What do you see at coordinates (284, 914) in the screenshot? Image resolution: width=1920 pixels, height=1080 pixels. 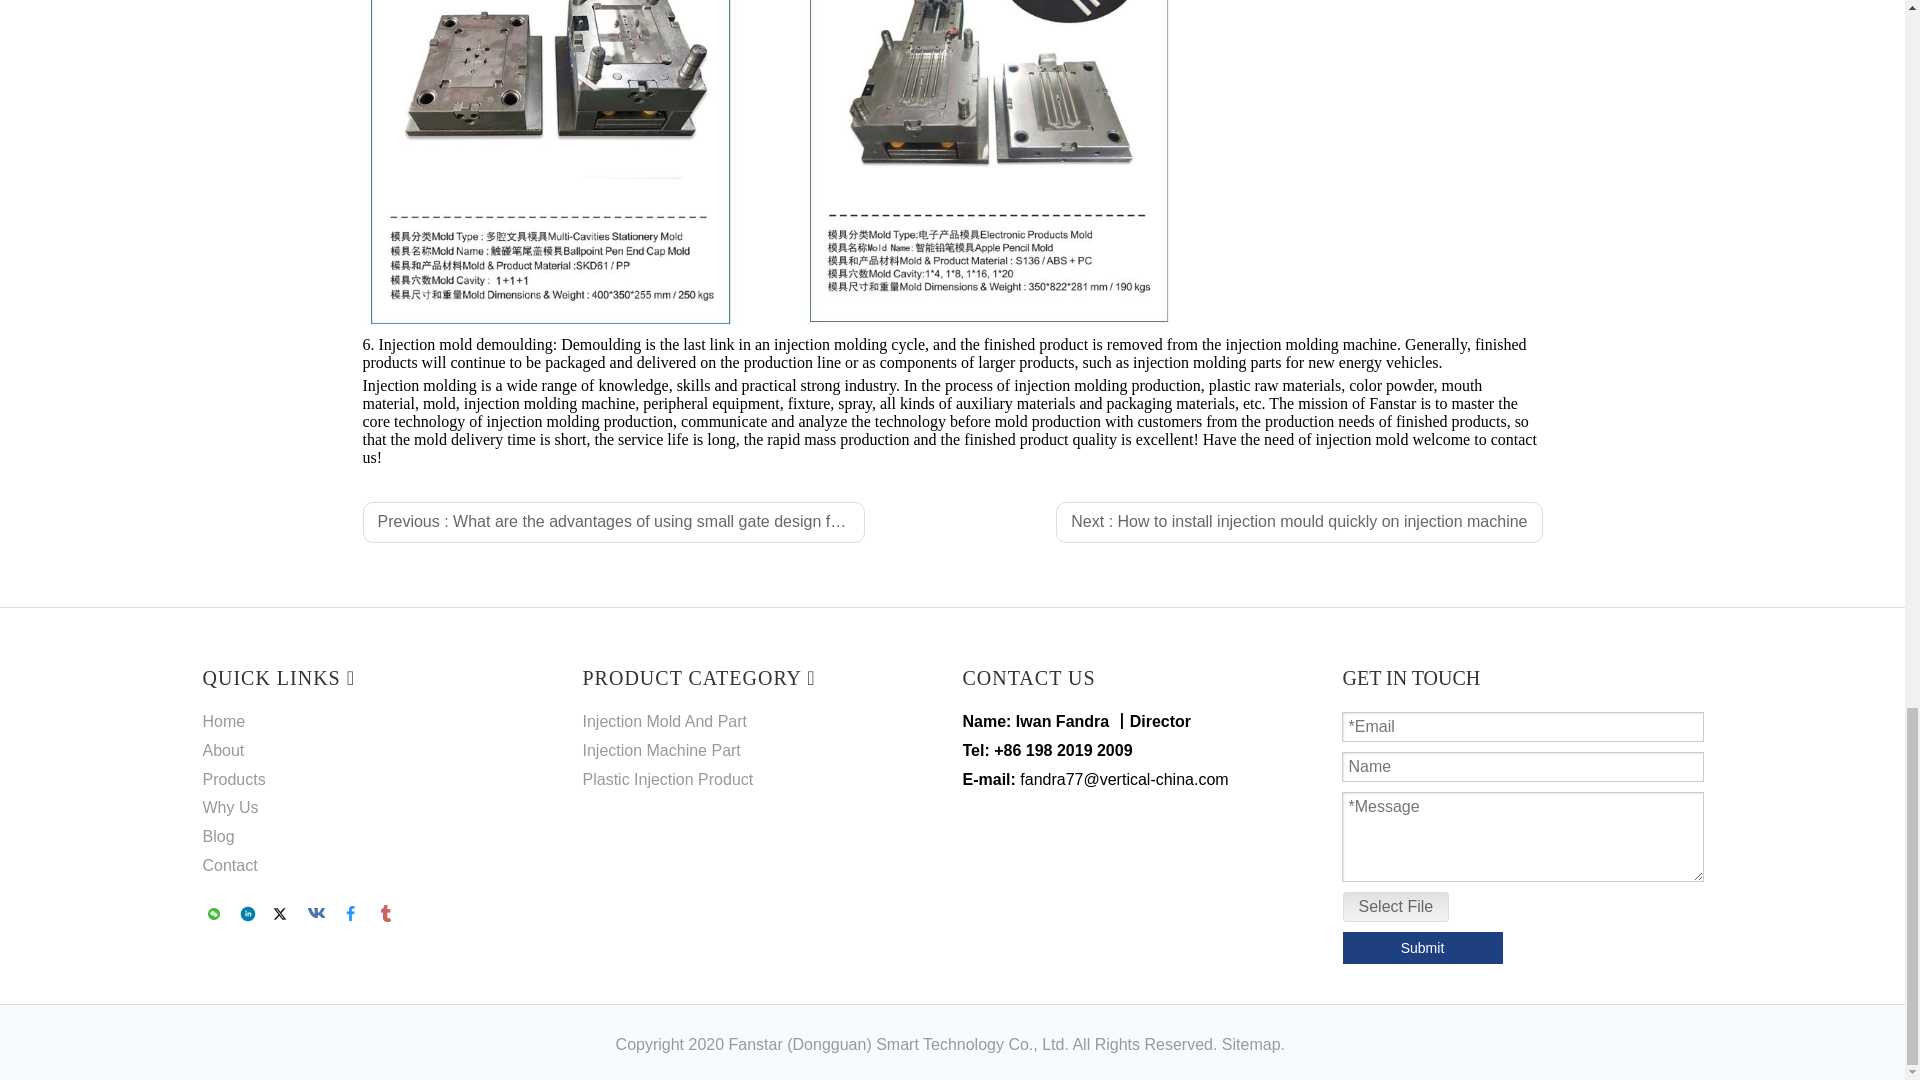 I see `Twitter` at bounding box center [284, 914].